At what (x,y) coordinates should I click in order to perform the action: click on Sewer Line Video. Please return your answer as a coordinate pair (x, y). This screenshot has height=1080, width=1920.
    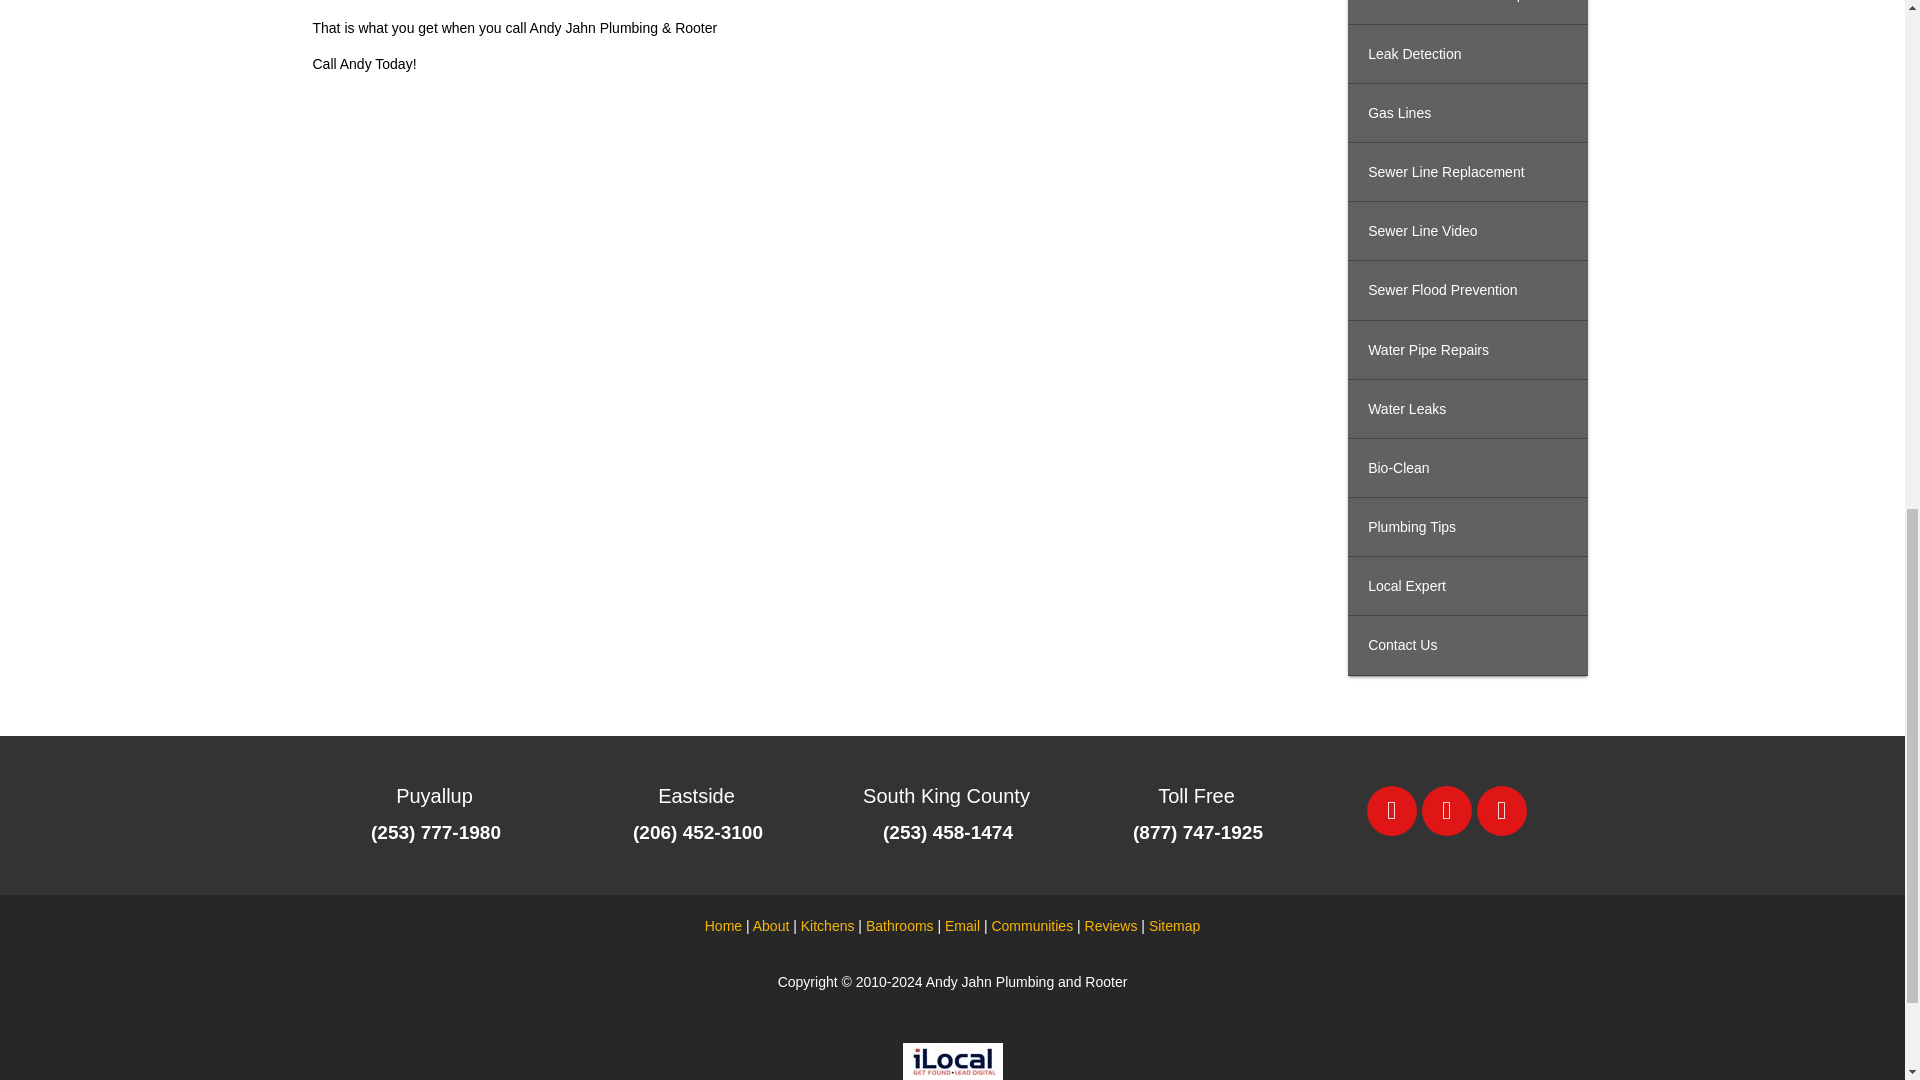
    Looking at the image, I should click on (1467, 231).